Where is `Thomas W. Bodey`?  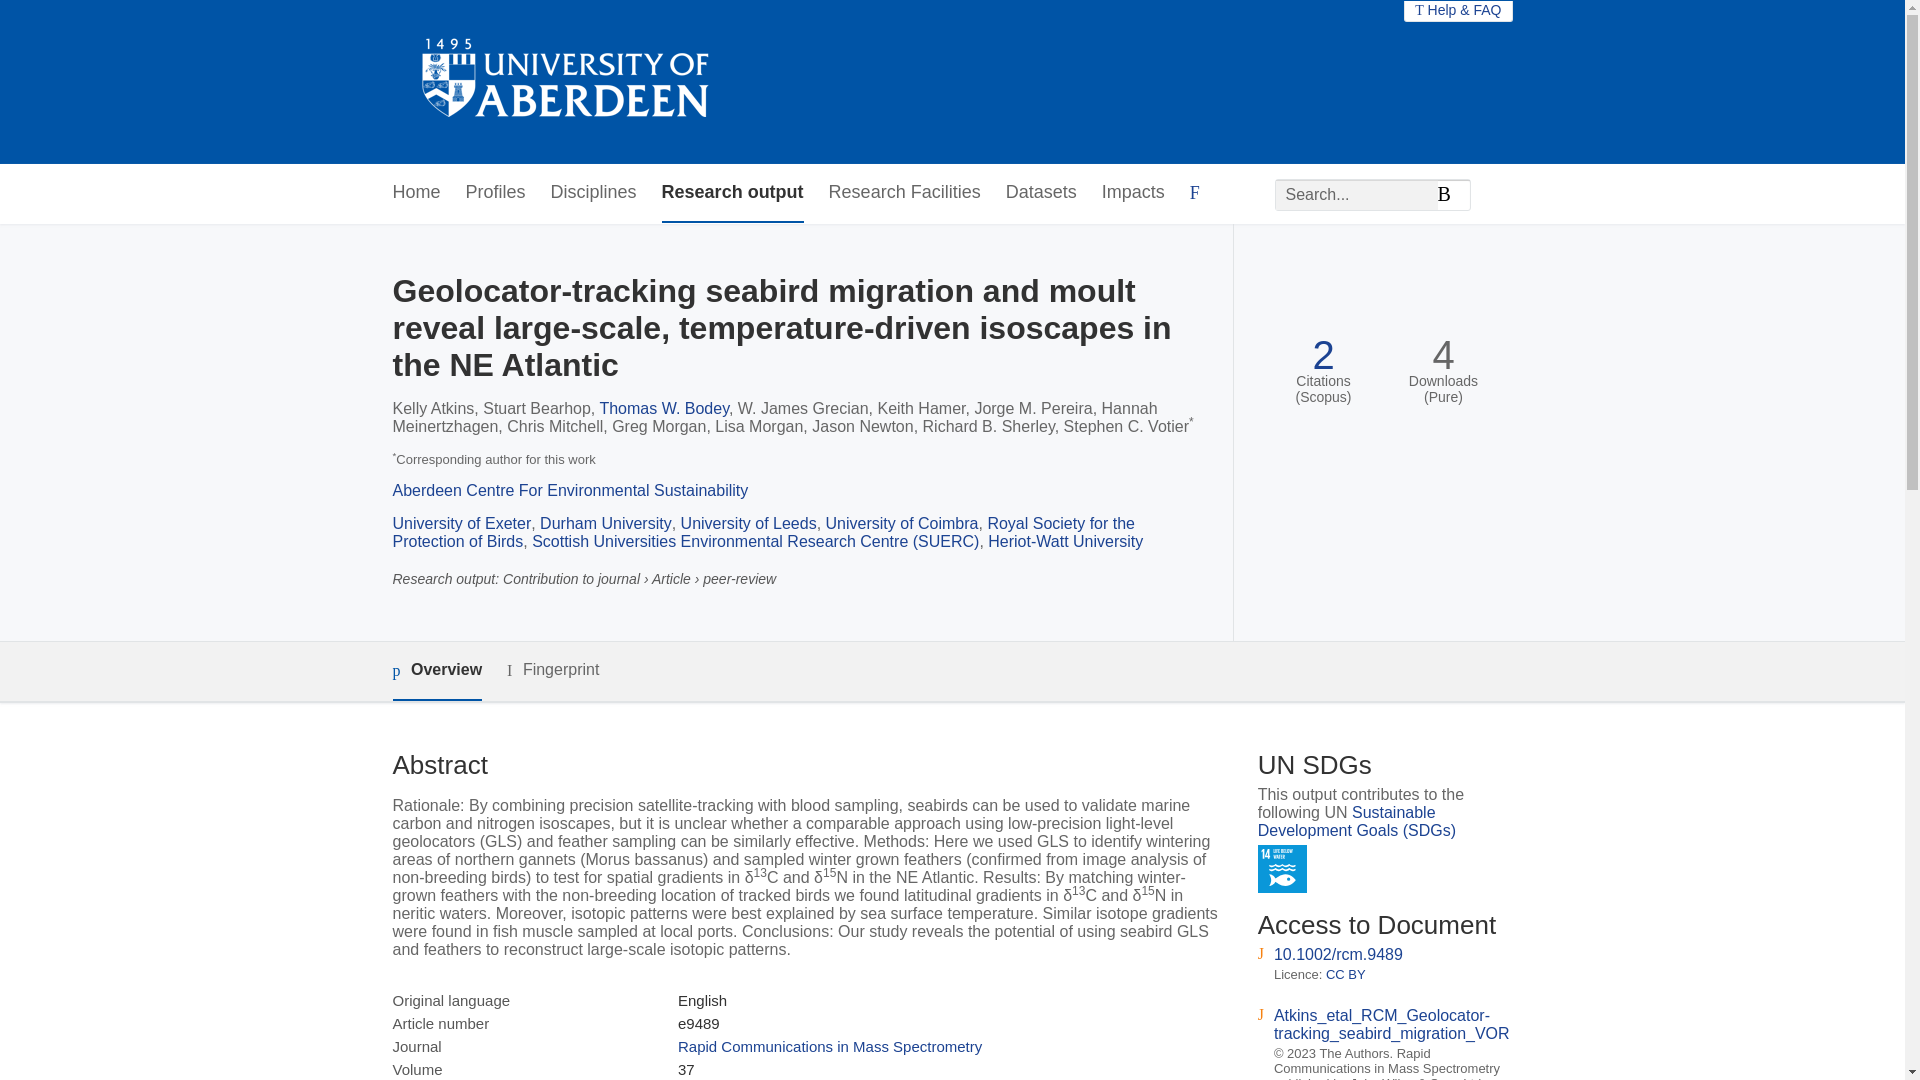
Thomas W. Bodey is located at coordinates (664, 408).